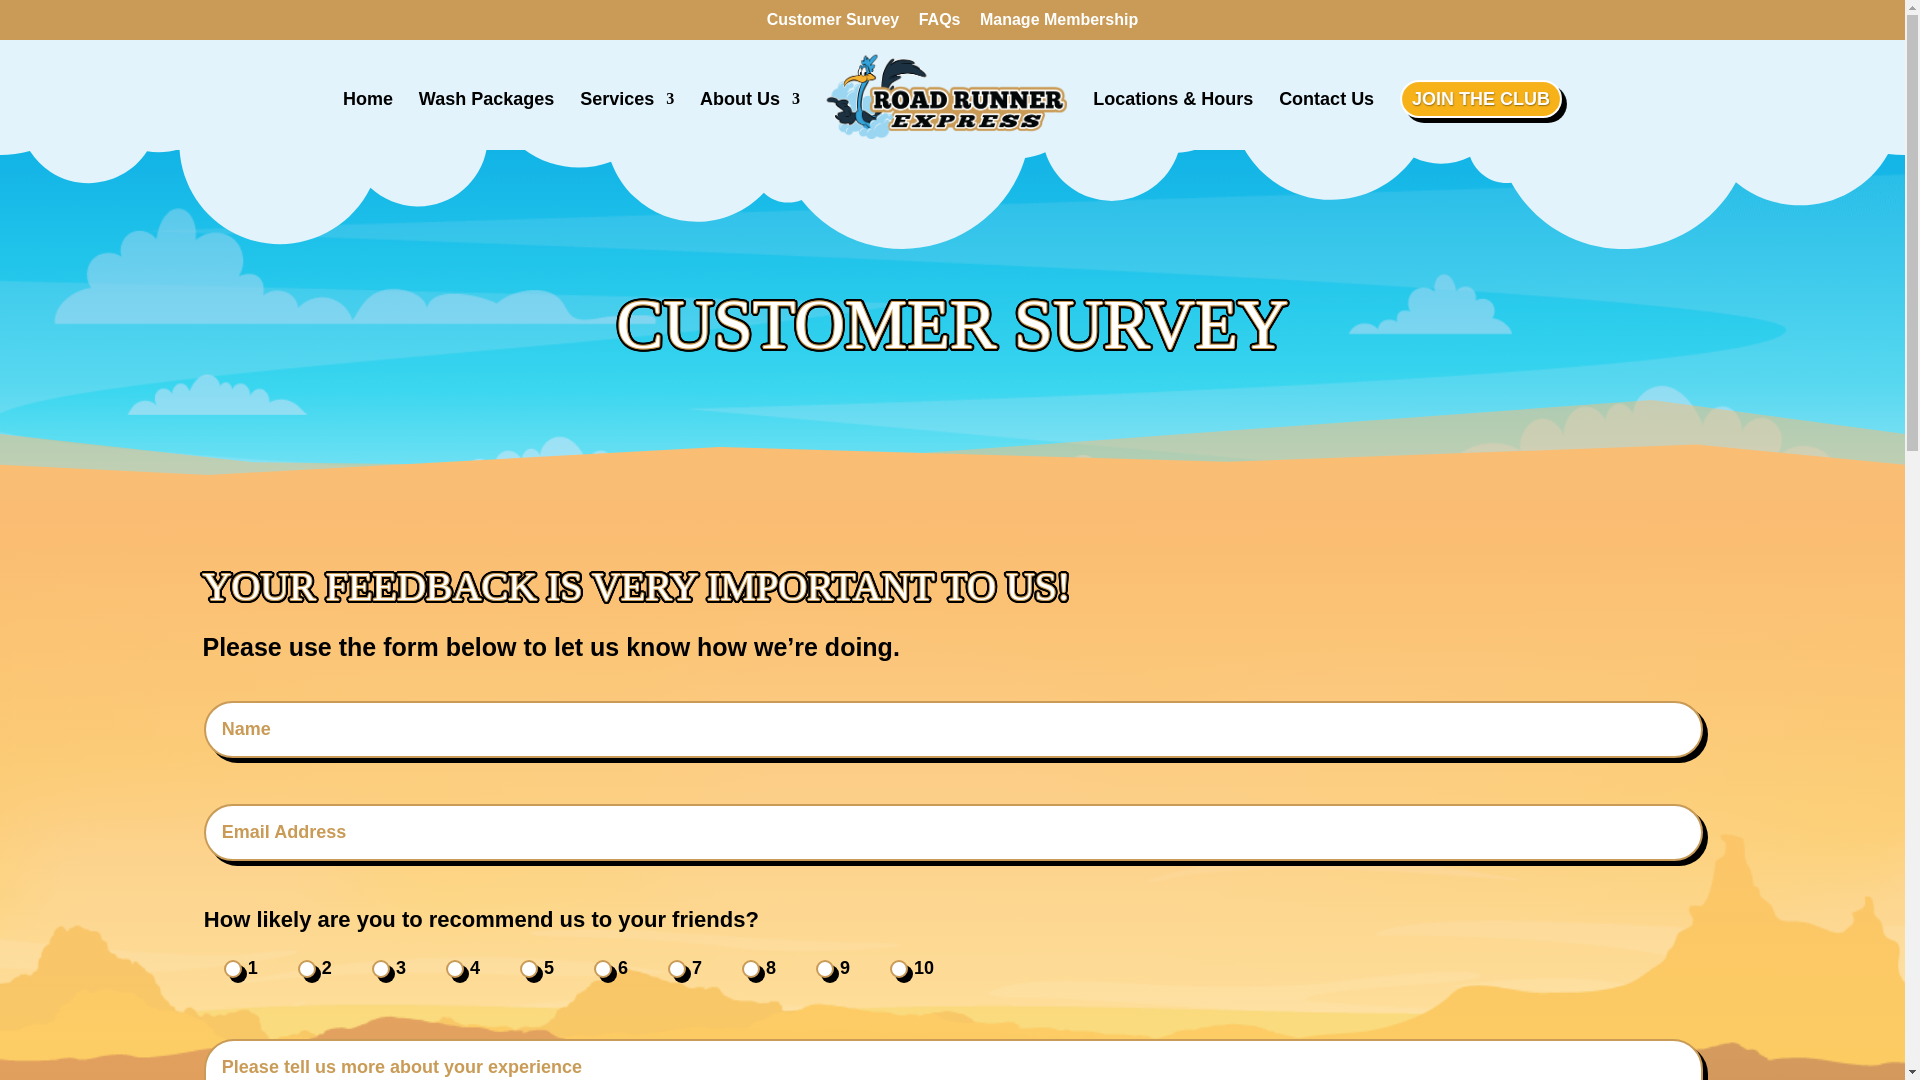  Describe the element at coordinates (1484, 98) in the screenshot. I see `JOIN THE CLUB` at that location.